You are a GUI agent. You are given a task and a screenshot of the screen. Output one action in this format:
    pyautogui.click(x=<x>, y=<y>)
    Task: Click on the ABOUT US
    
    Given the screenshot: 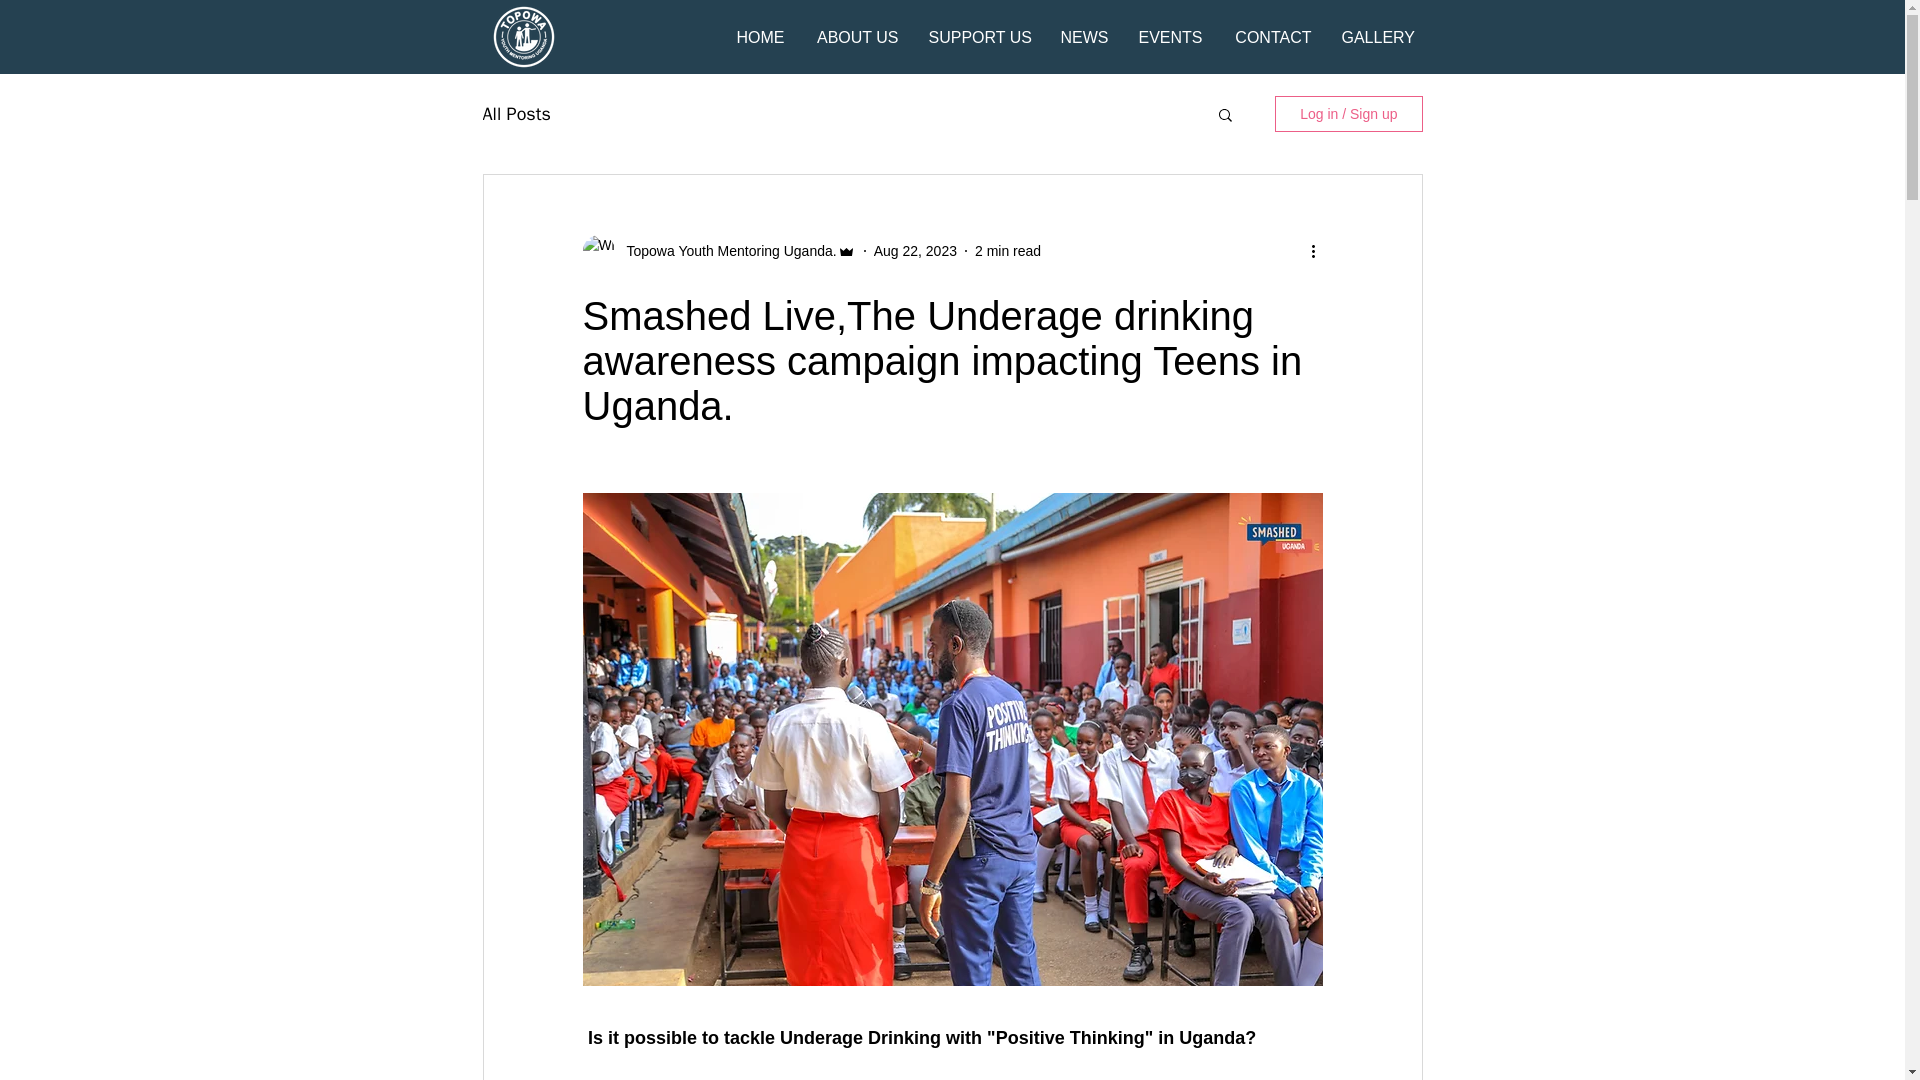 What is the action you would take?
    pyautogui.click(x=856, y=36)
    